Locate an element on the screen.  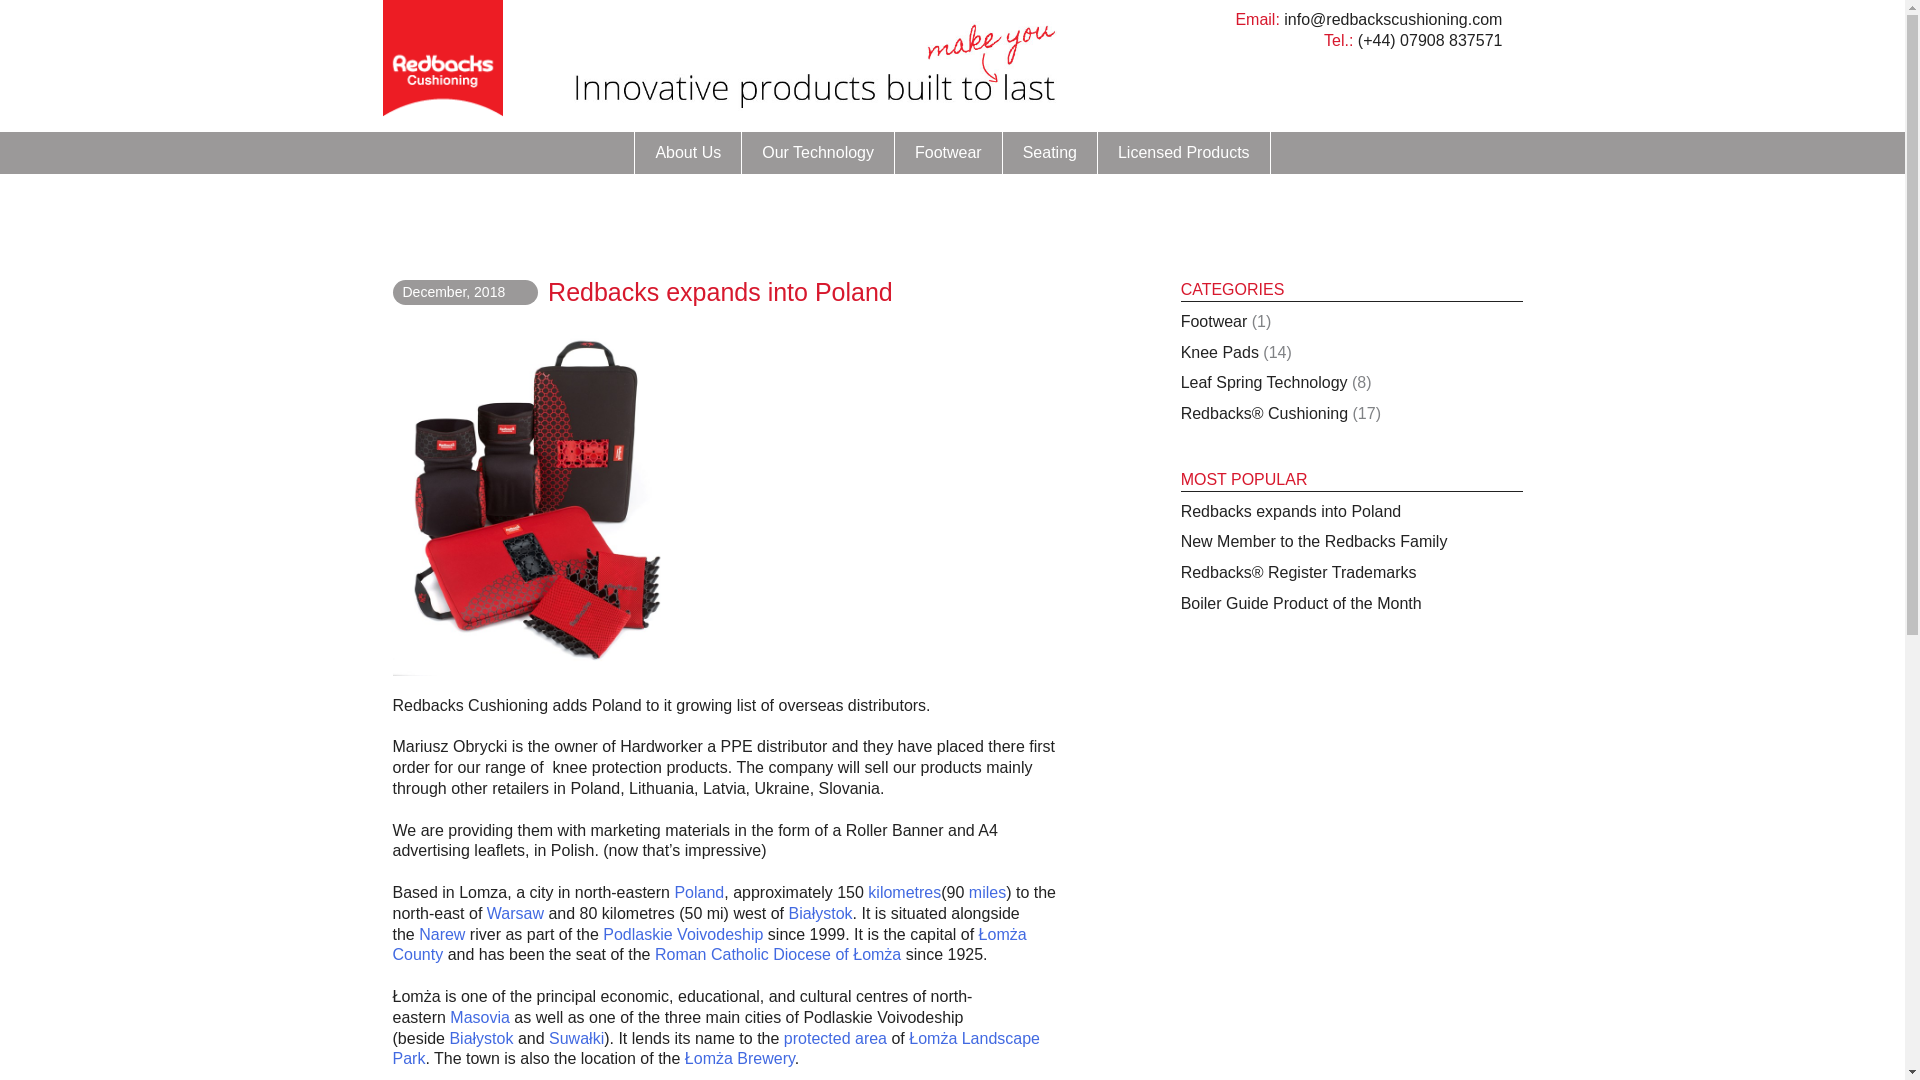
kilometres is located at coordinates (904, 892).